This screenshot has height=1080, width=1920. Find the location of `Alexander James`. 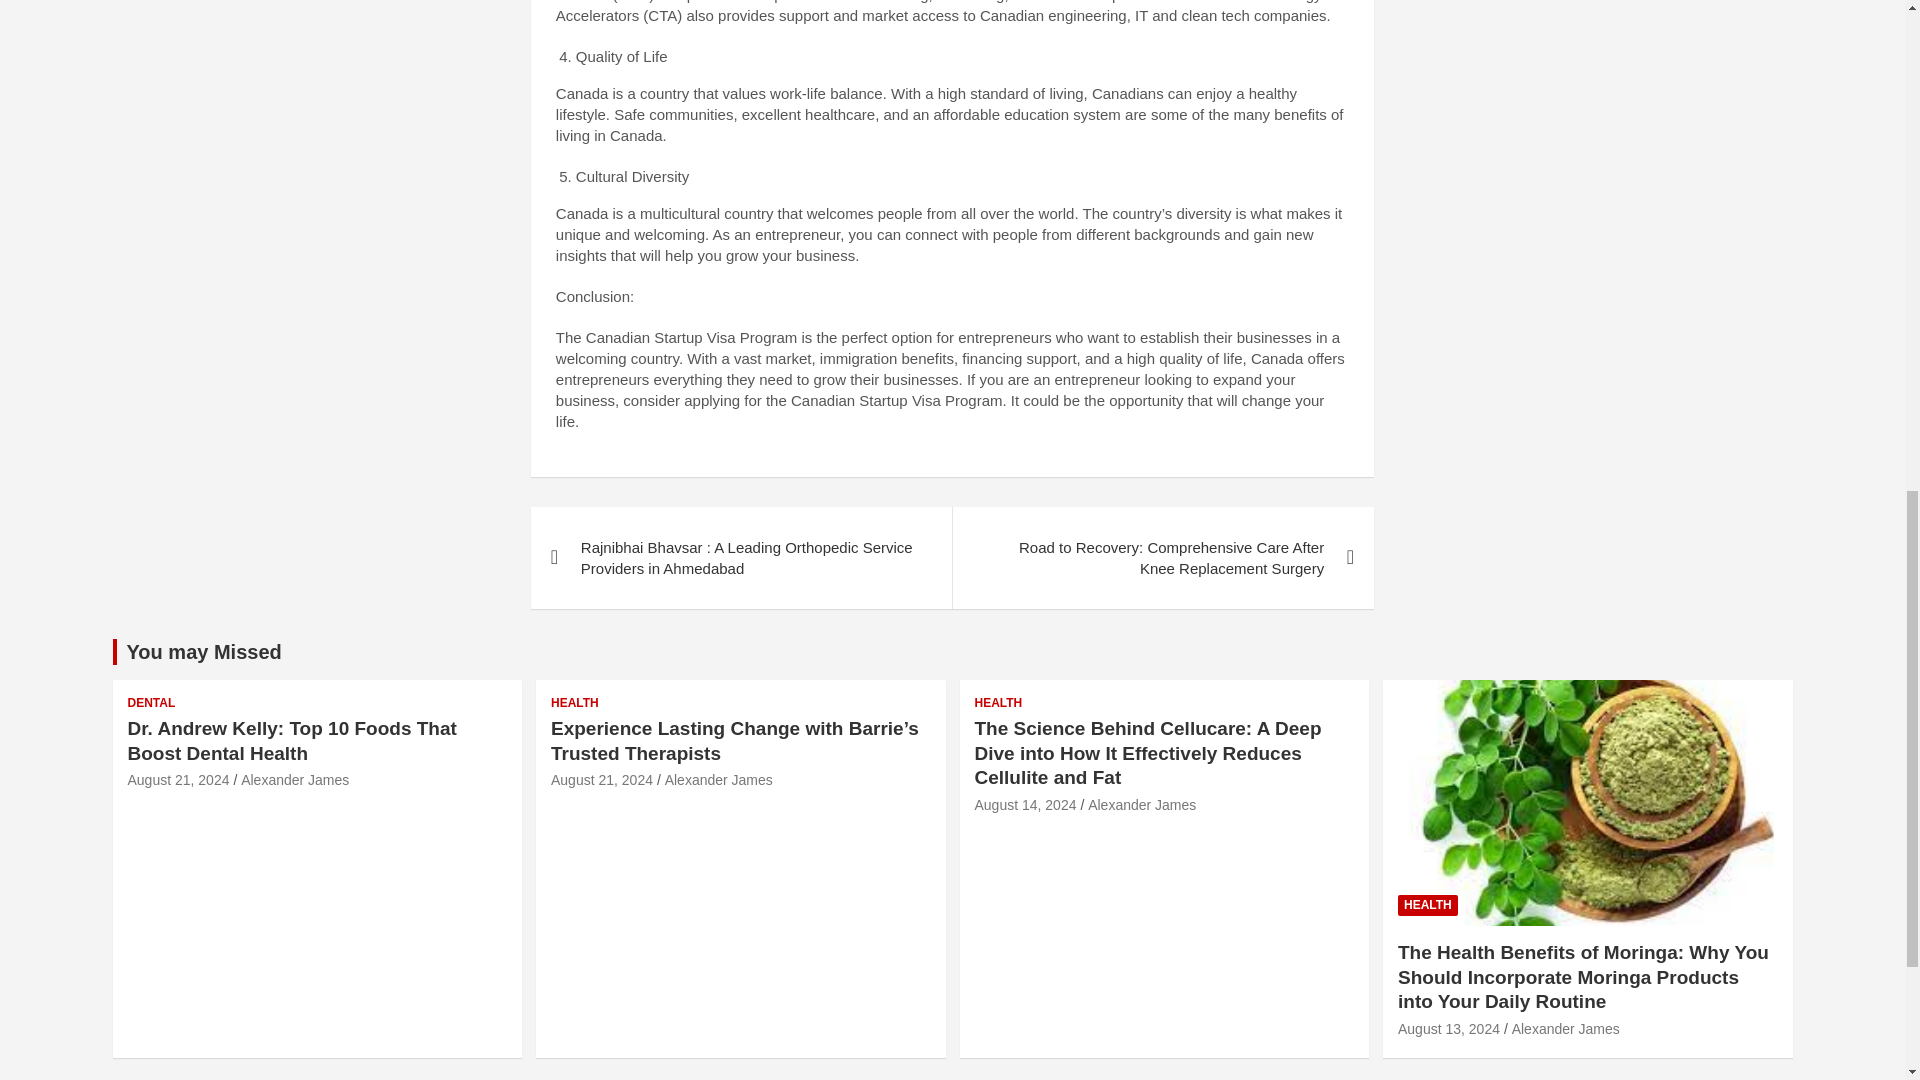

Alexander James is located at coordinates (1566, 1028).